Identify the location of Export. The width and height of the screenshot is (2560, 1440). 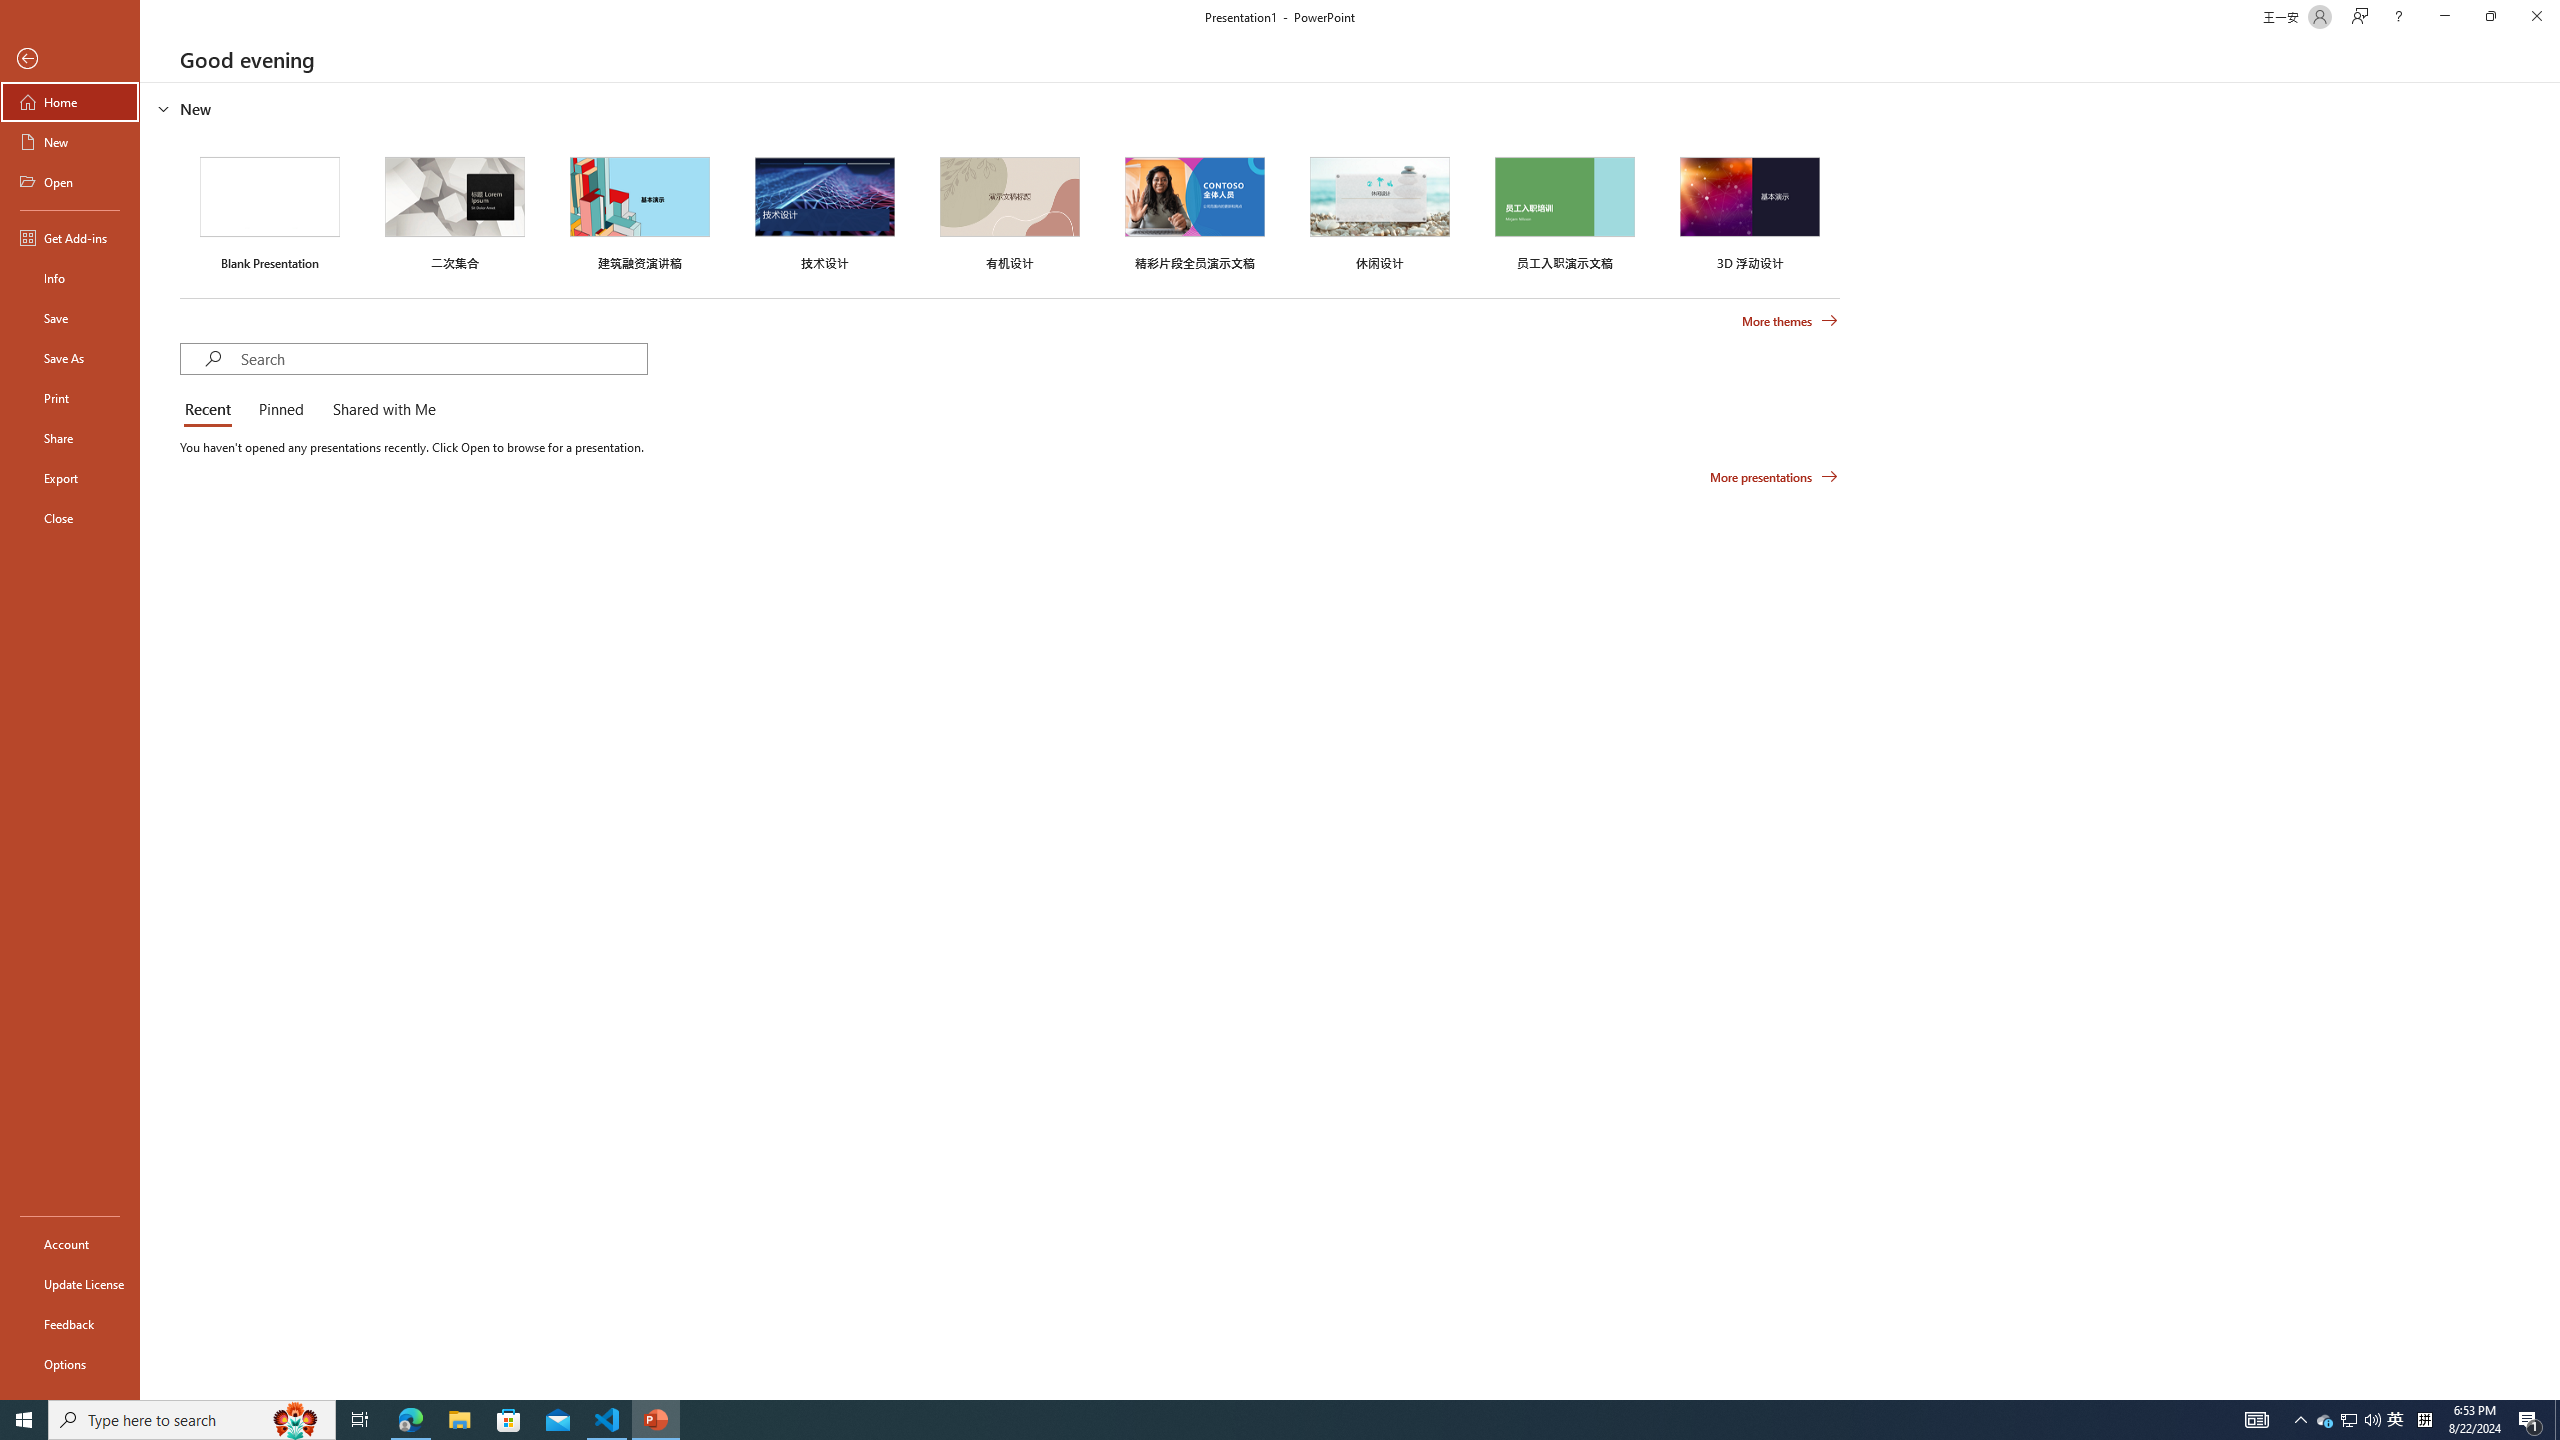
(70, 478).